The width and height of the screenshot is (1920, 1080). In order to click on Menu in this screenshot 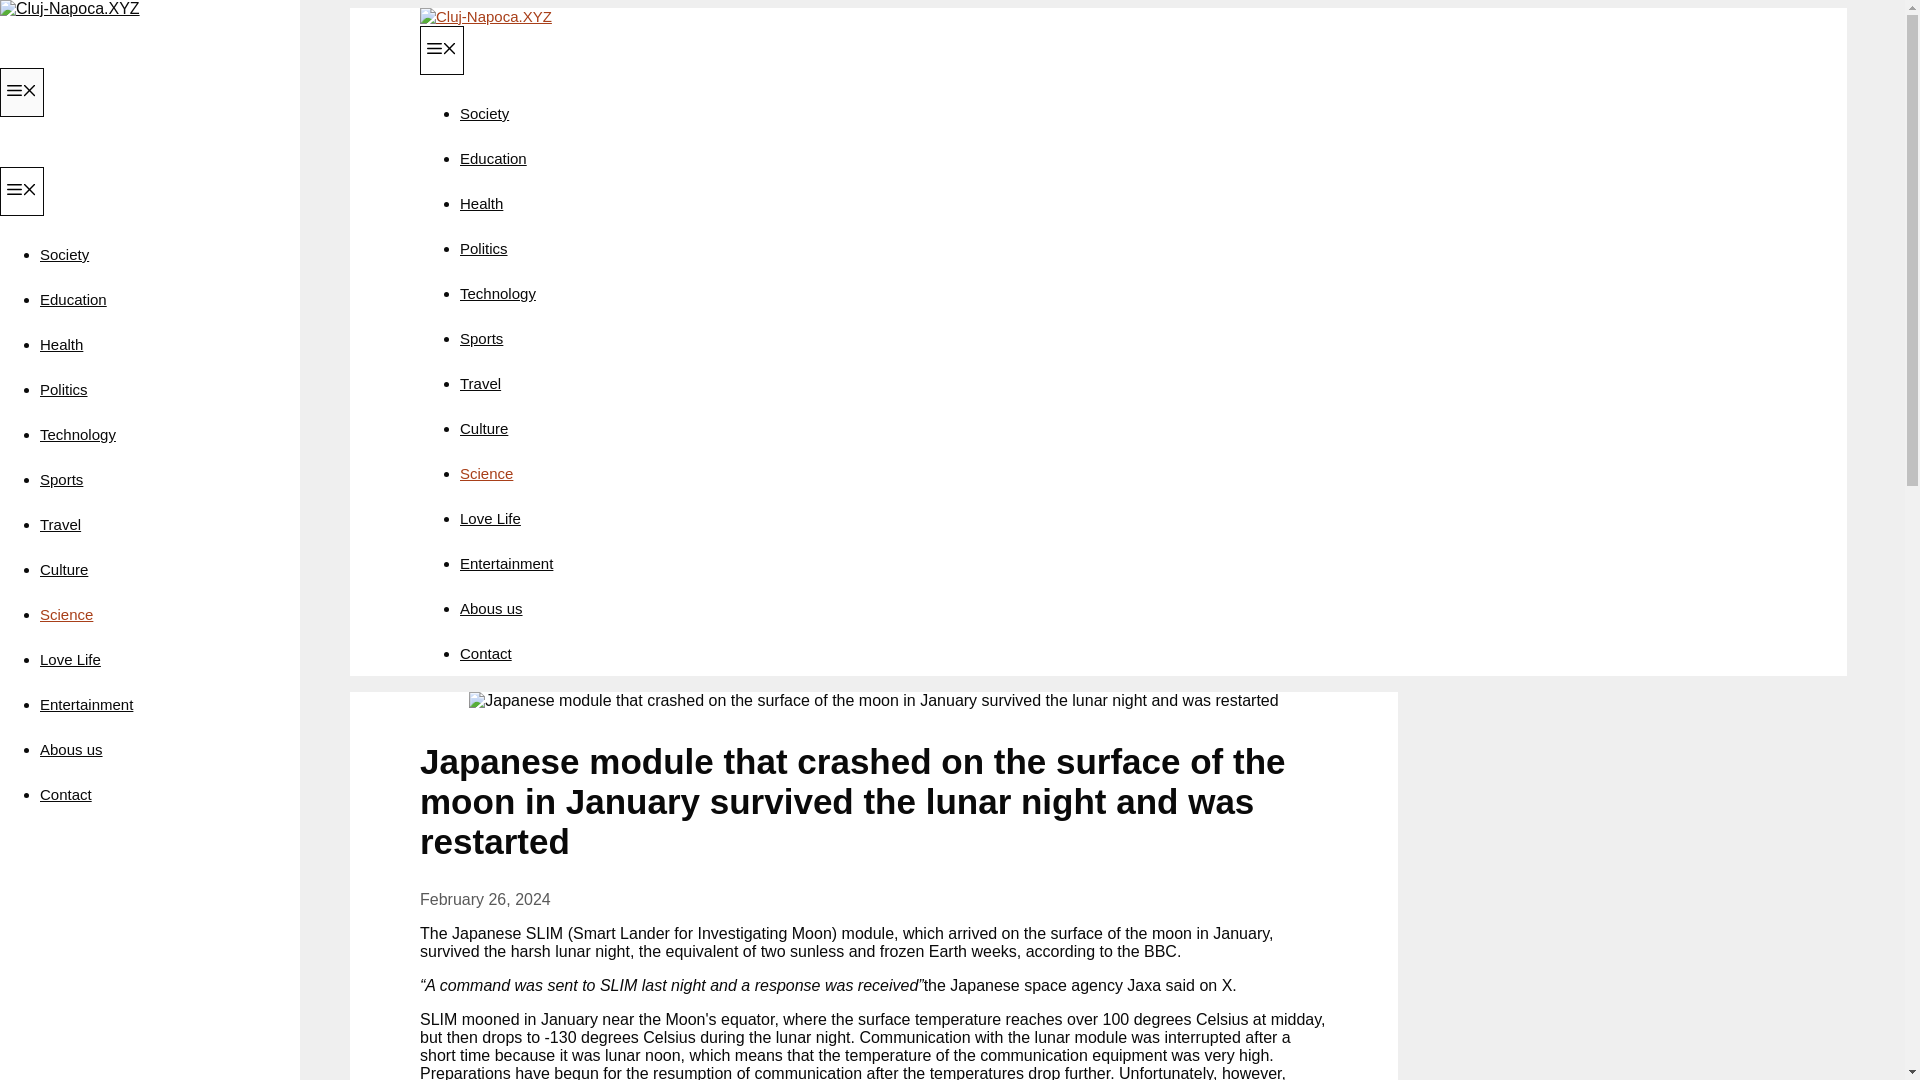, I will do `click(22, 192)`.